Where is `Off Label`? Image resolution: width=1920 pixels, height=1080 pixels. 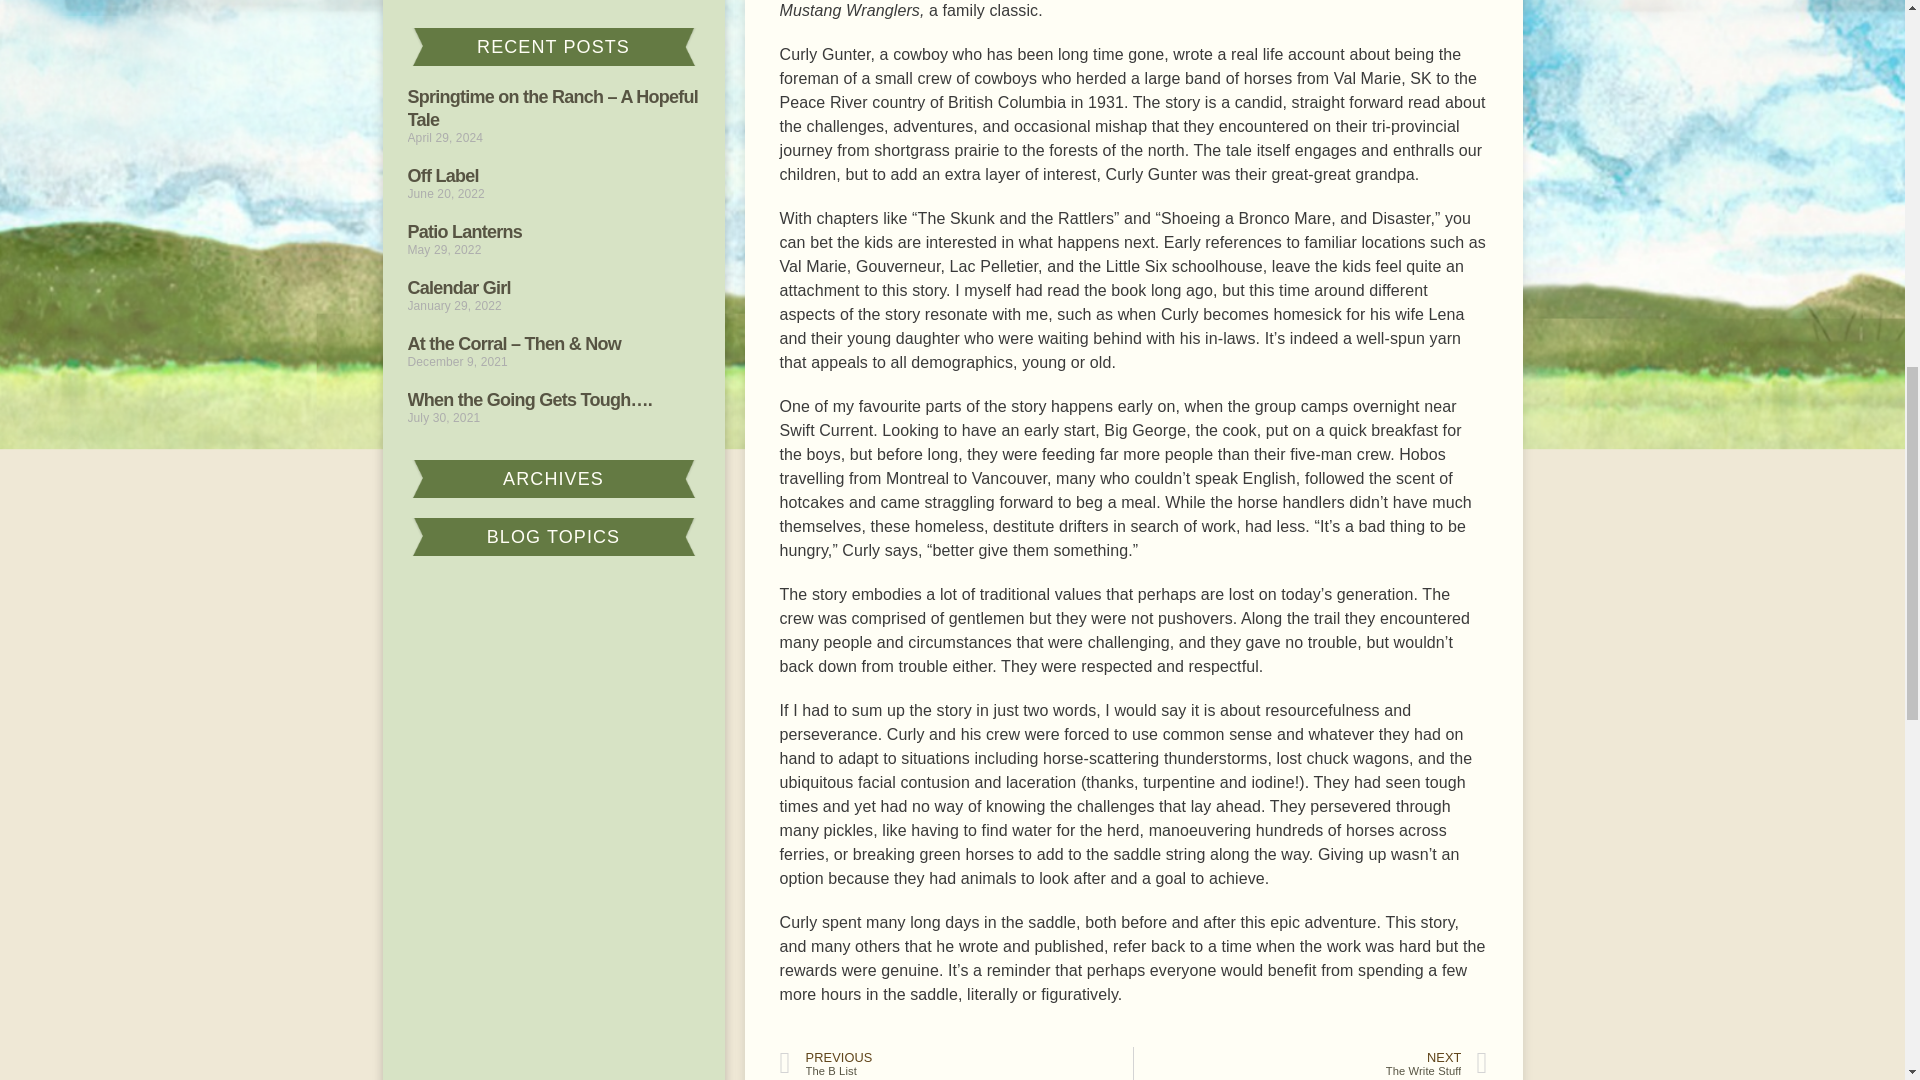
Off Label is located at coordinates (442, 176).